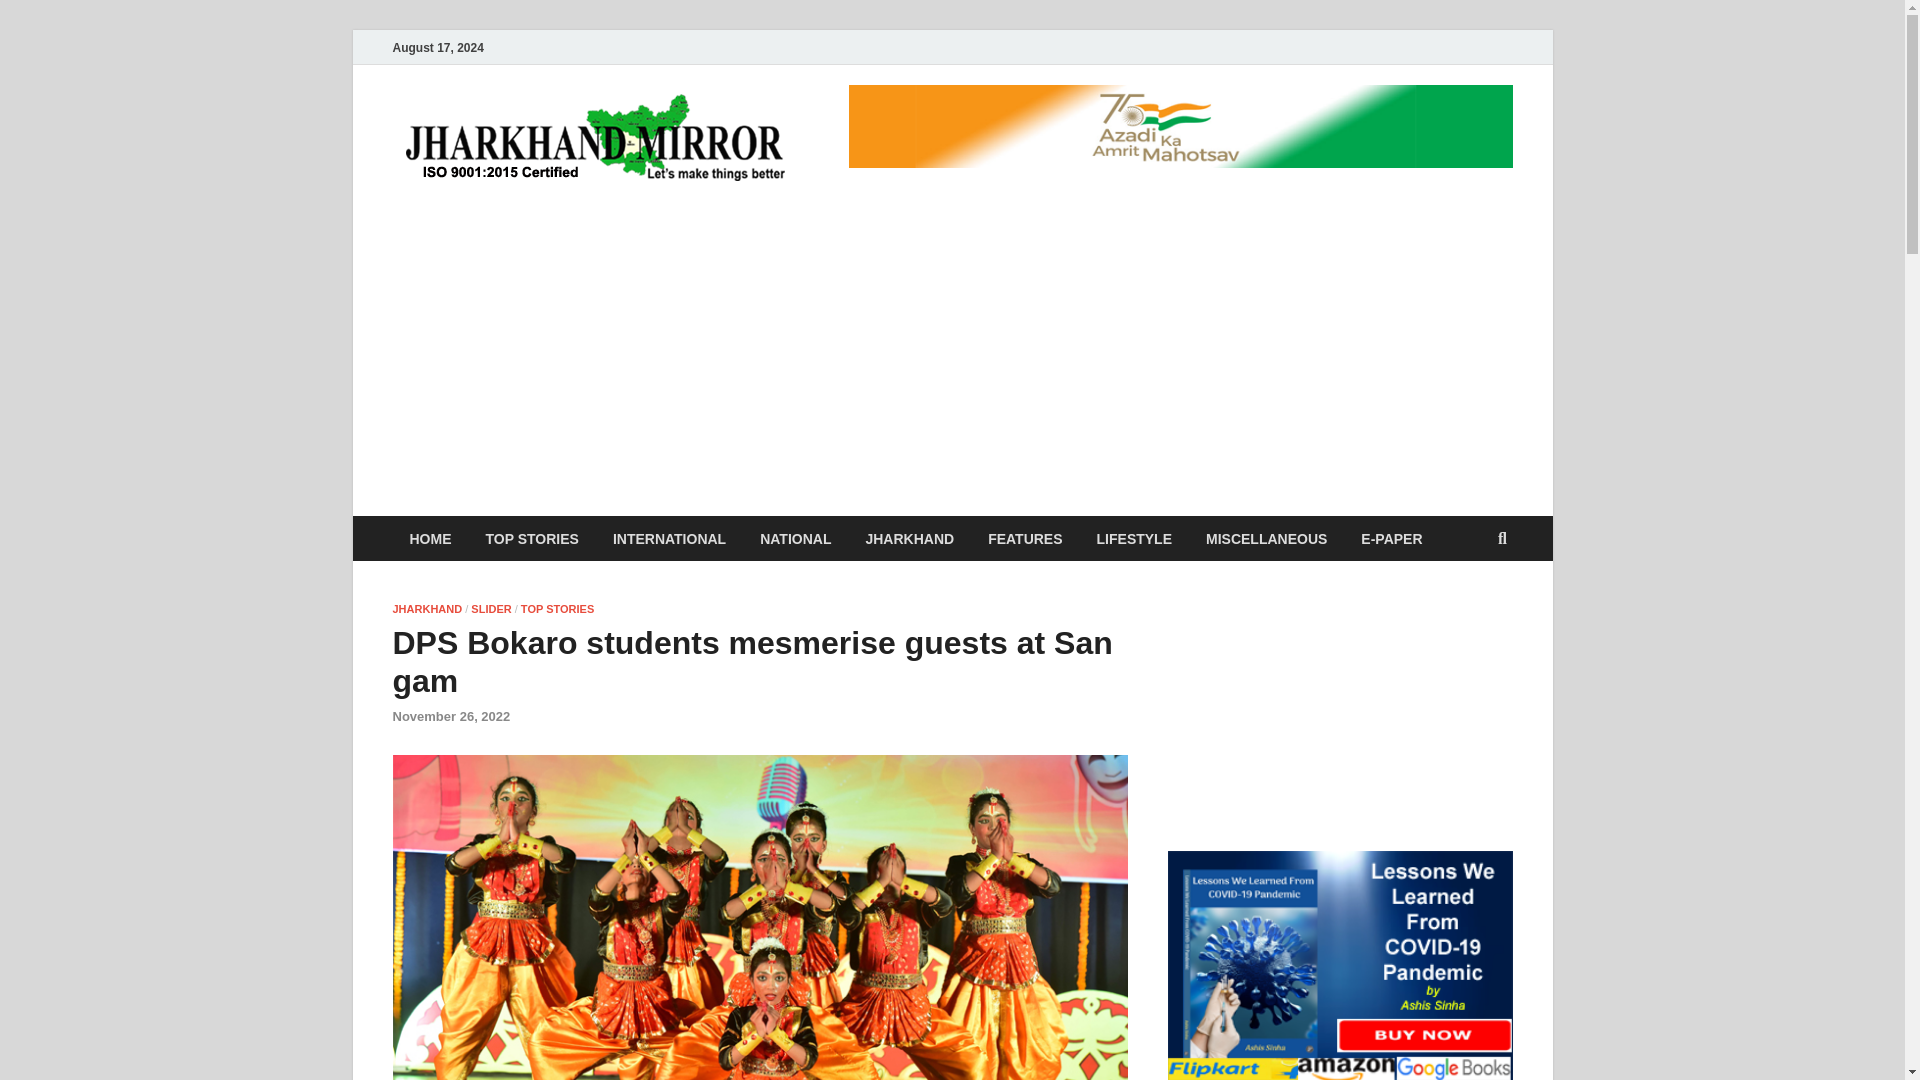 The image size is (1920, 1080). I want to click on FEATURES, so click(1025, 538).